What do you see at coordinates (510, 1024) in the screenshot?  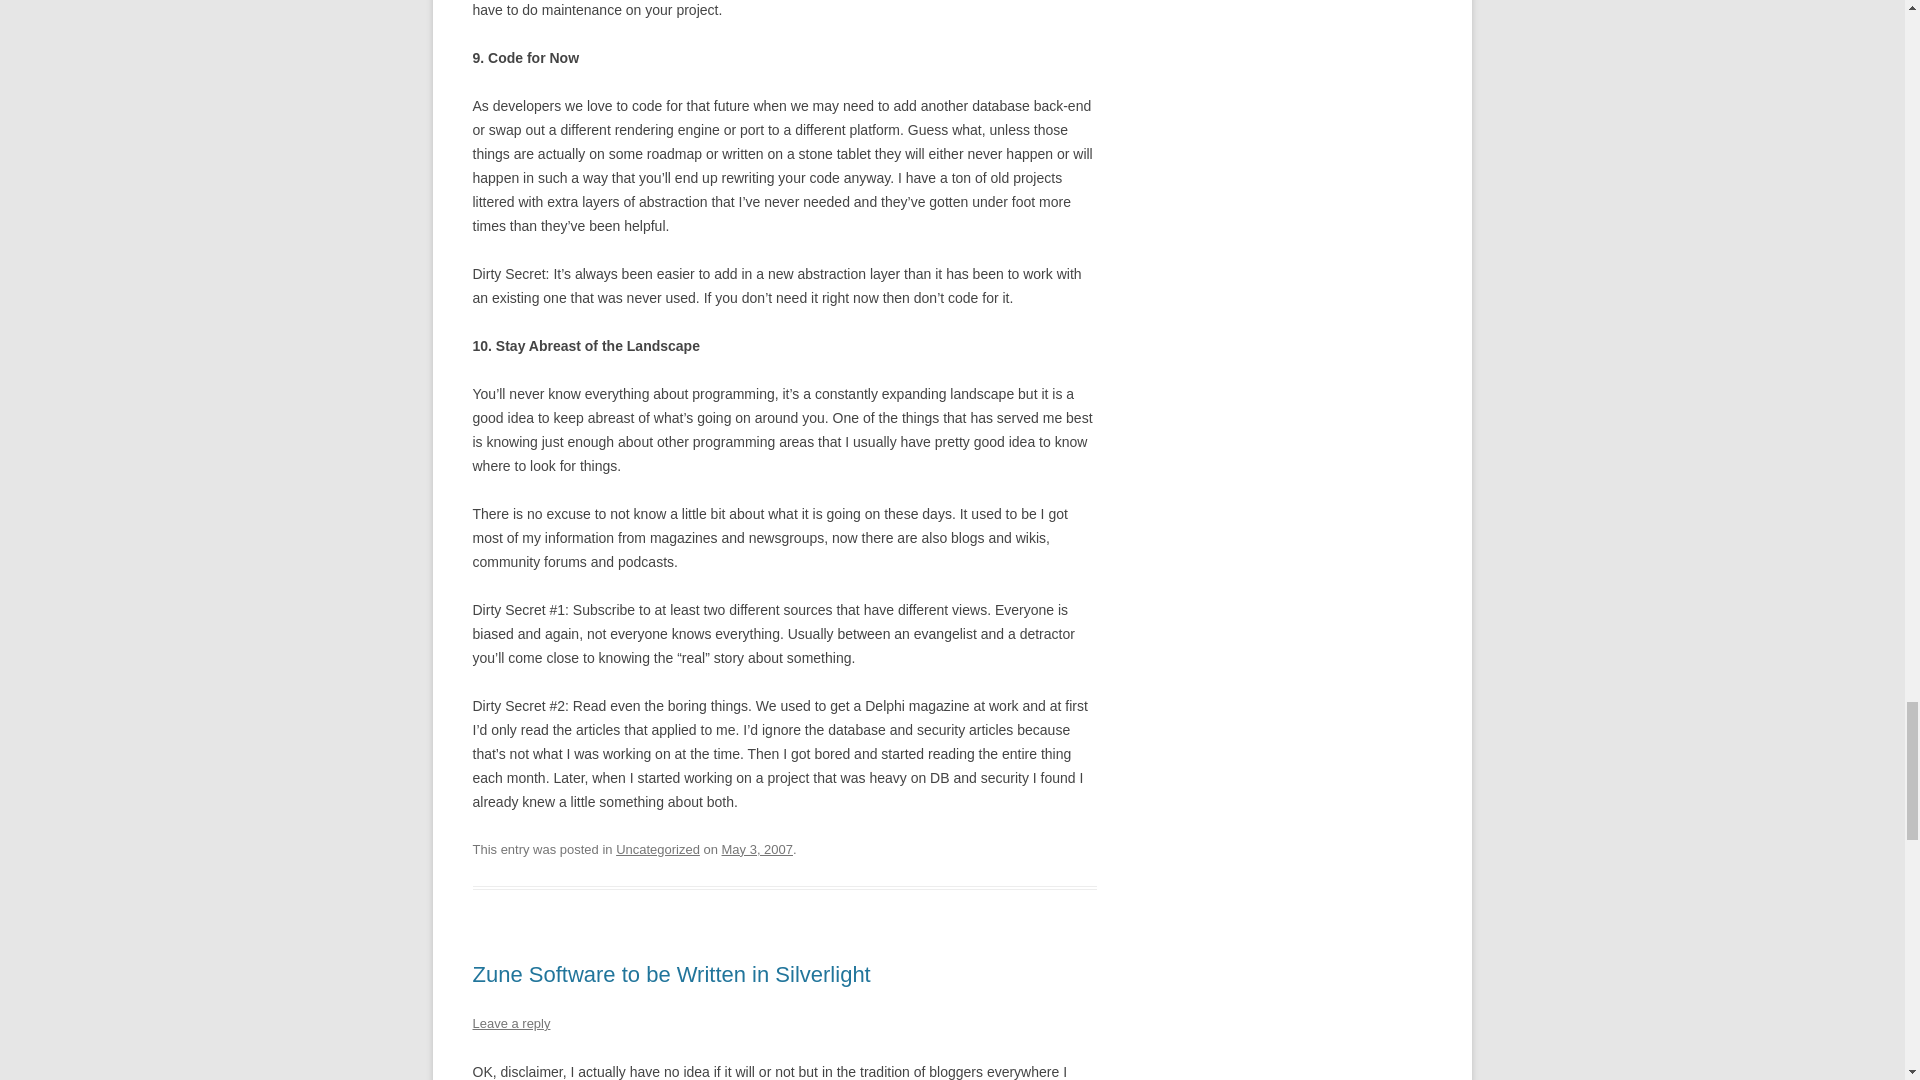 I see `Leave a reply` at bounding box center [510, 1024].